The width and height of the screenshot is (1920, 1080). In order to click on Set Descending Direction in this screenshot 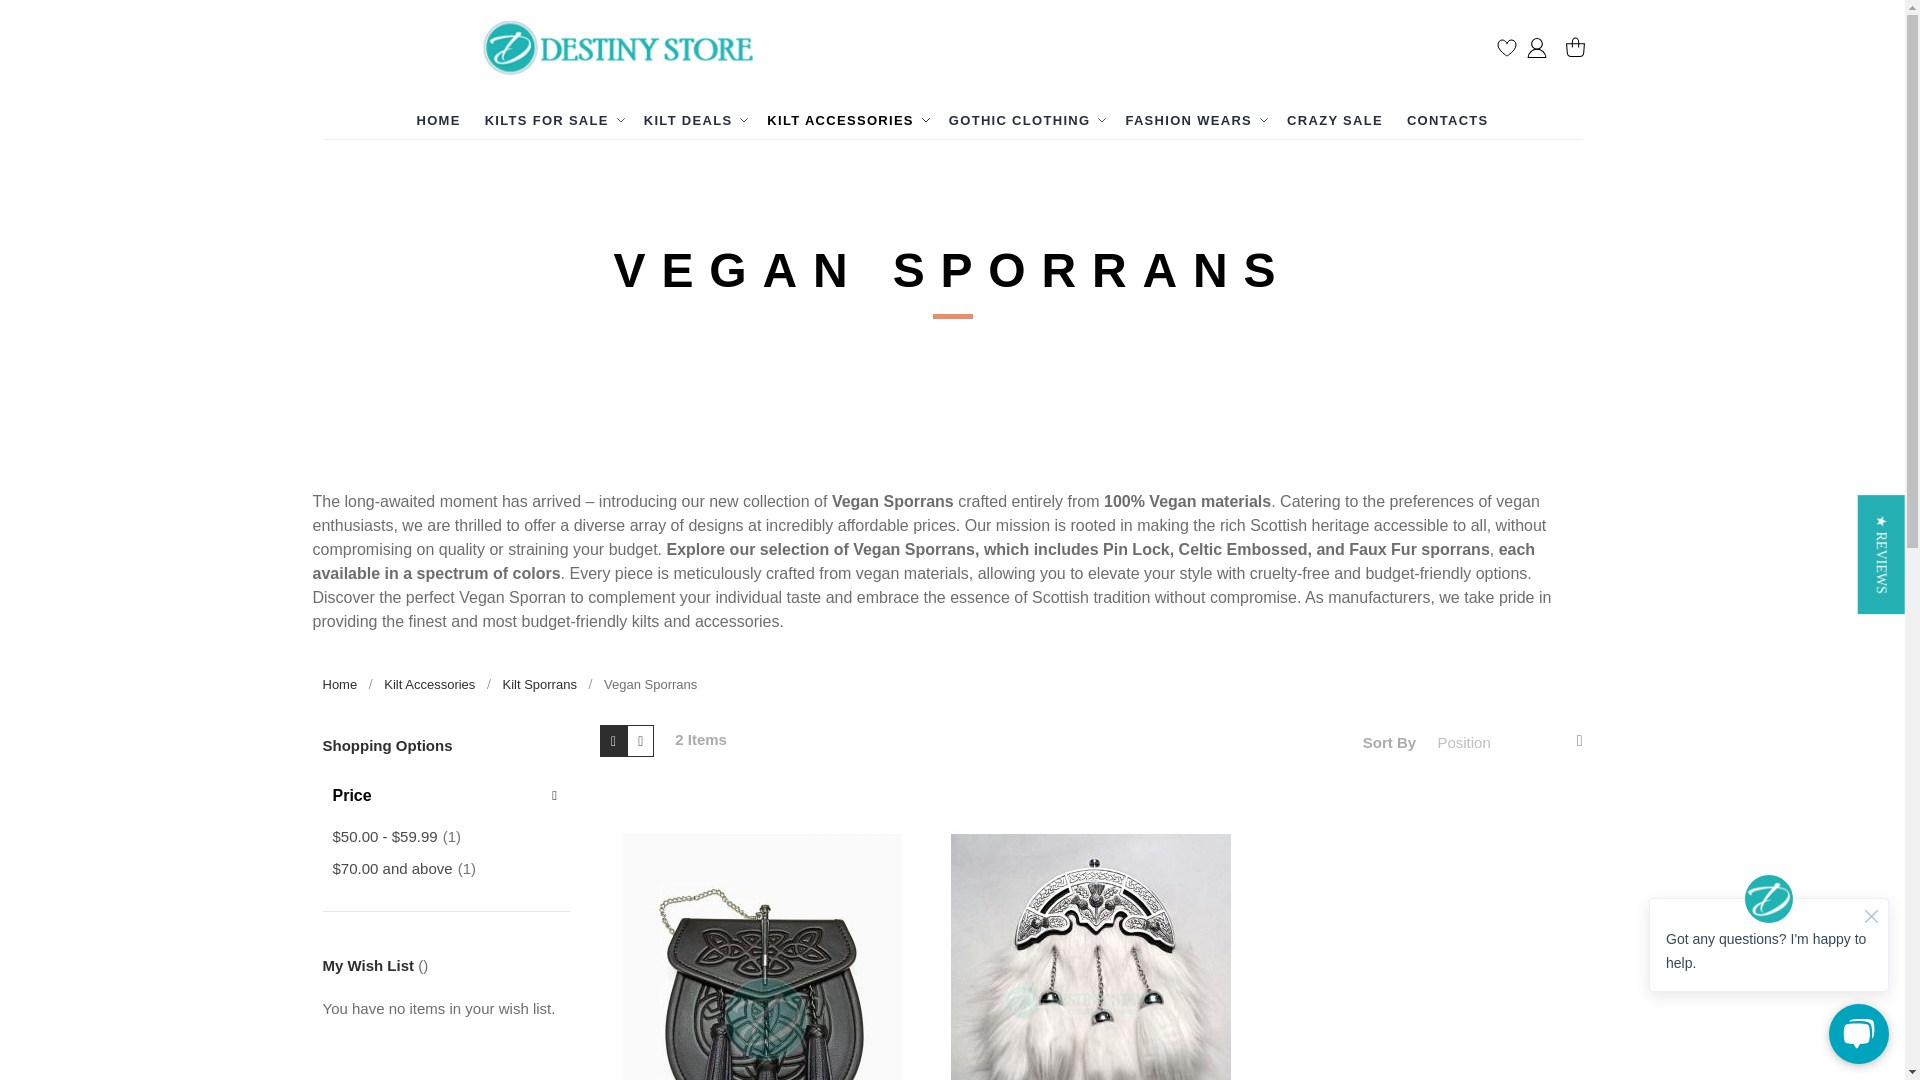, I will do `click(1579, 741)`.